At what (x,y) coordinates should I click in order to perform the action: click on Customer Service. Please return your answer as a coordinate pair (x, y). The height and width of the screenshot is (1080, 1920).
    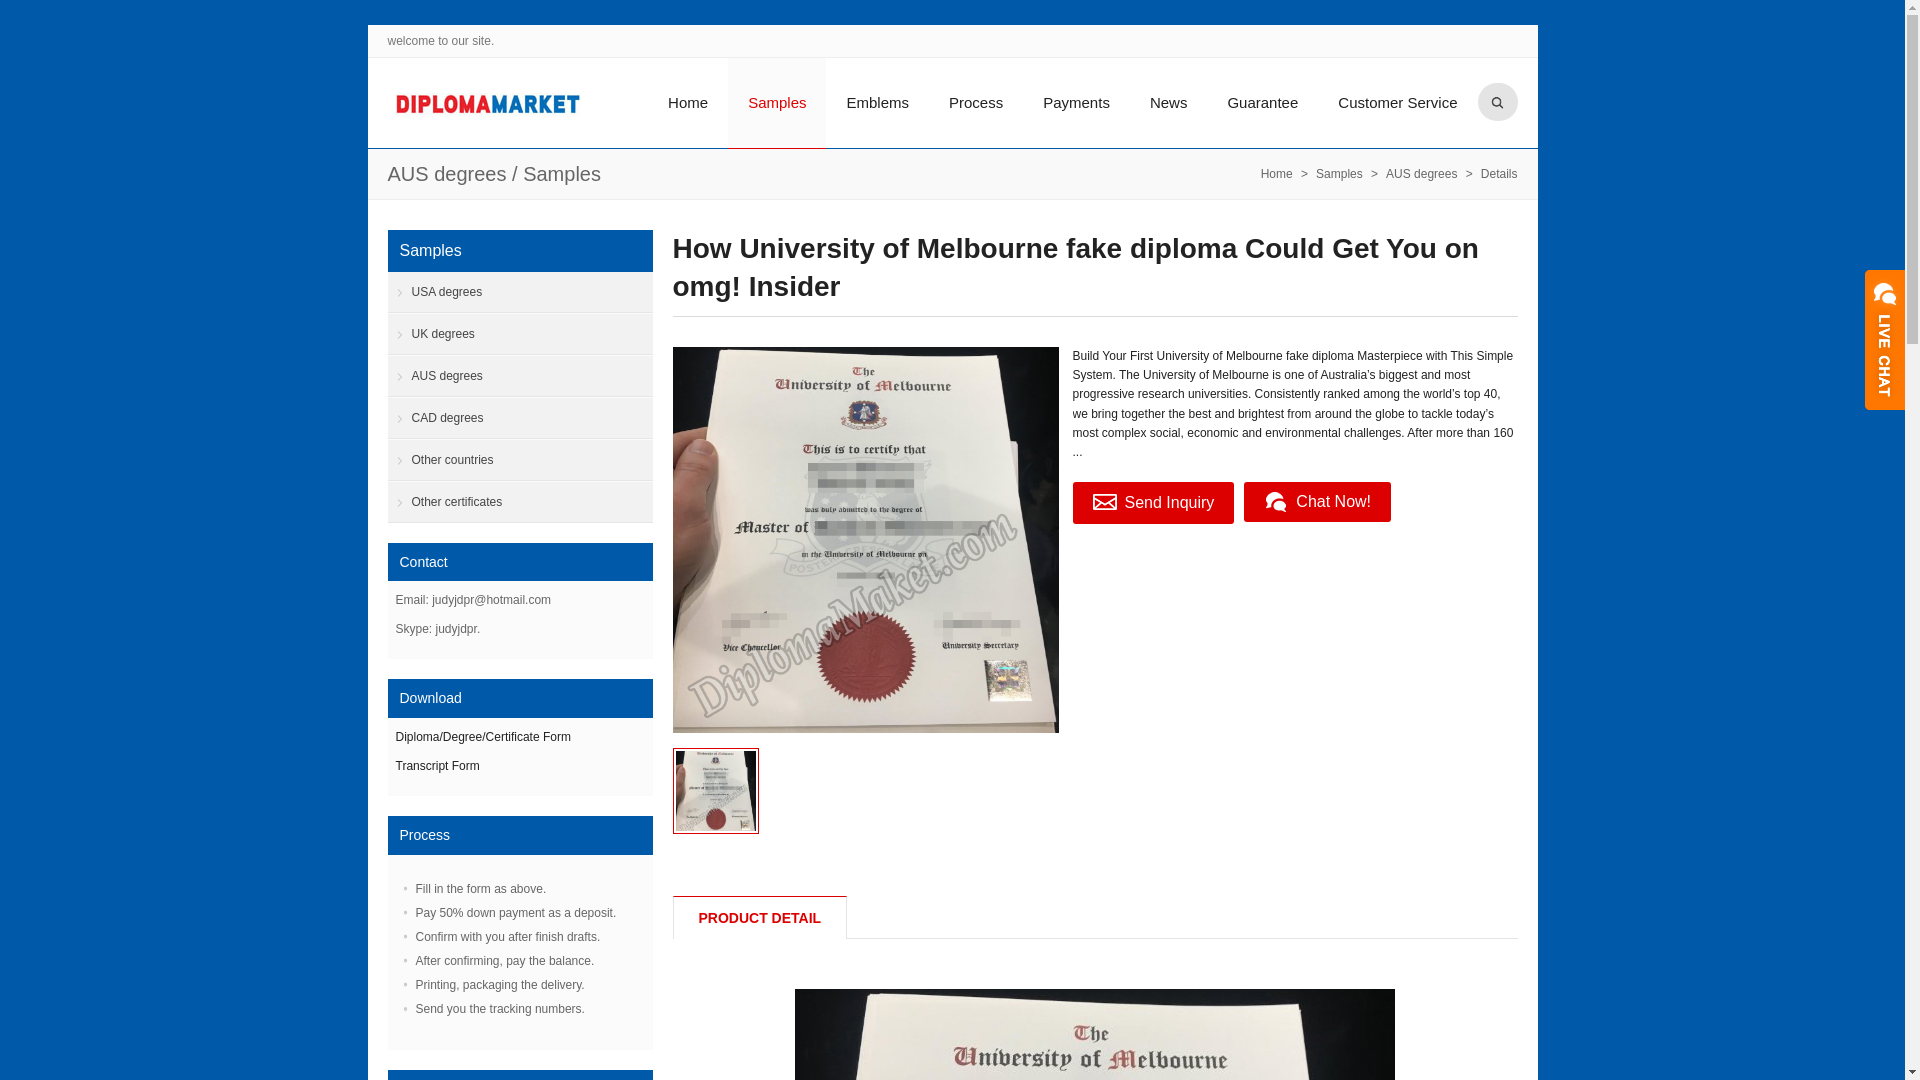
    Looking at the image, I should click on (1396, 102).